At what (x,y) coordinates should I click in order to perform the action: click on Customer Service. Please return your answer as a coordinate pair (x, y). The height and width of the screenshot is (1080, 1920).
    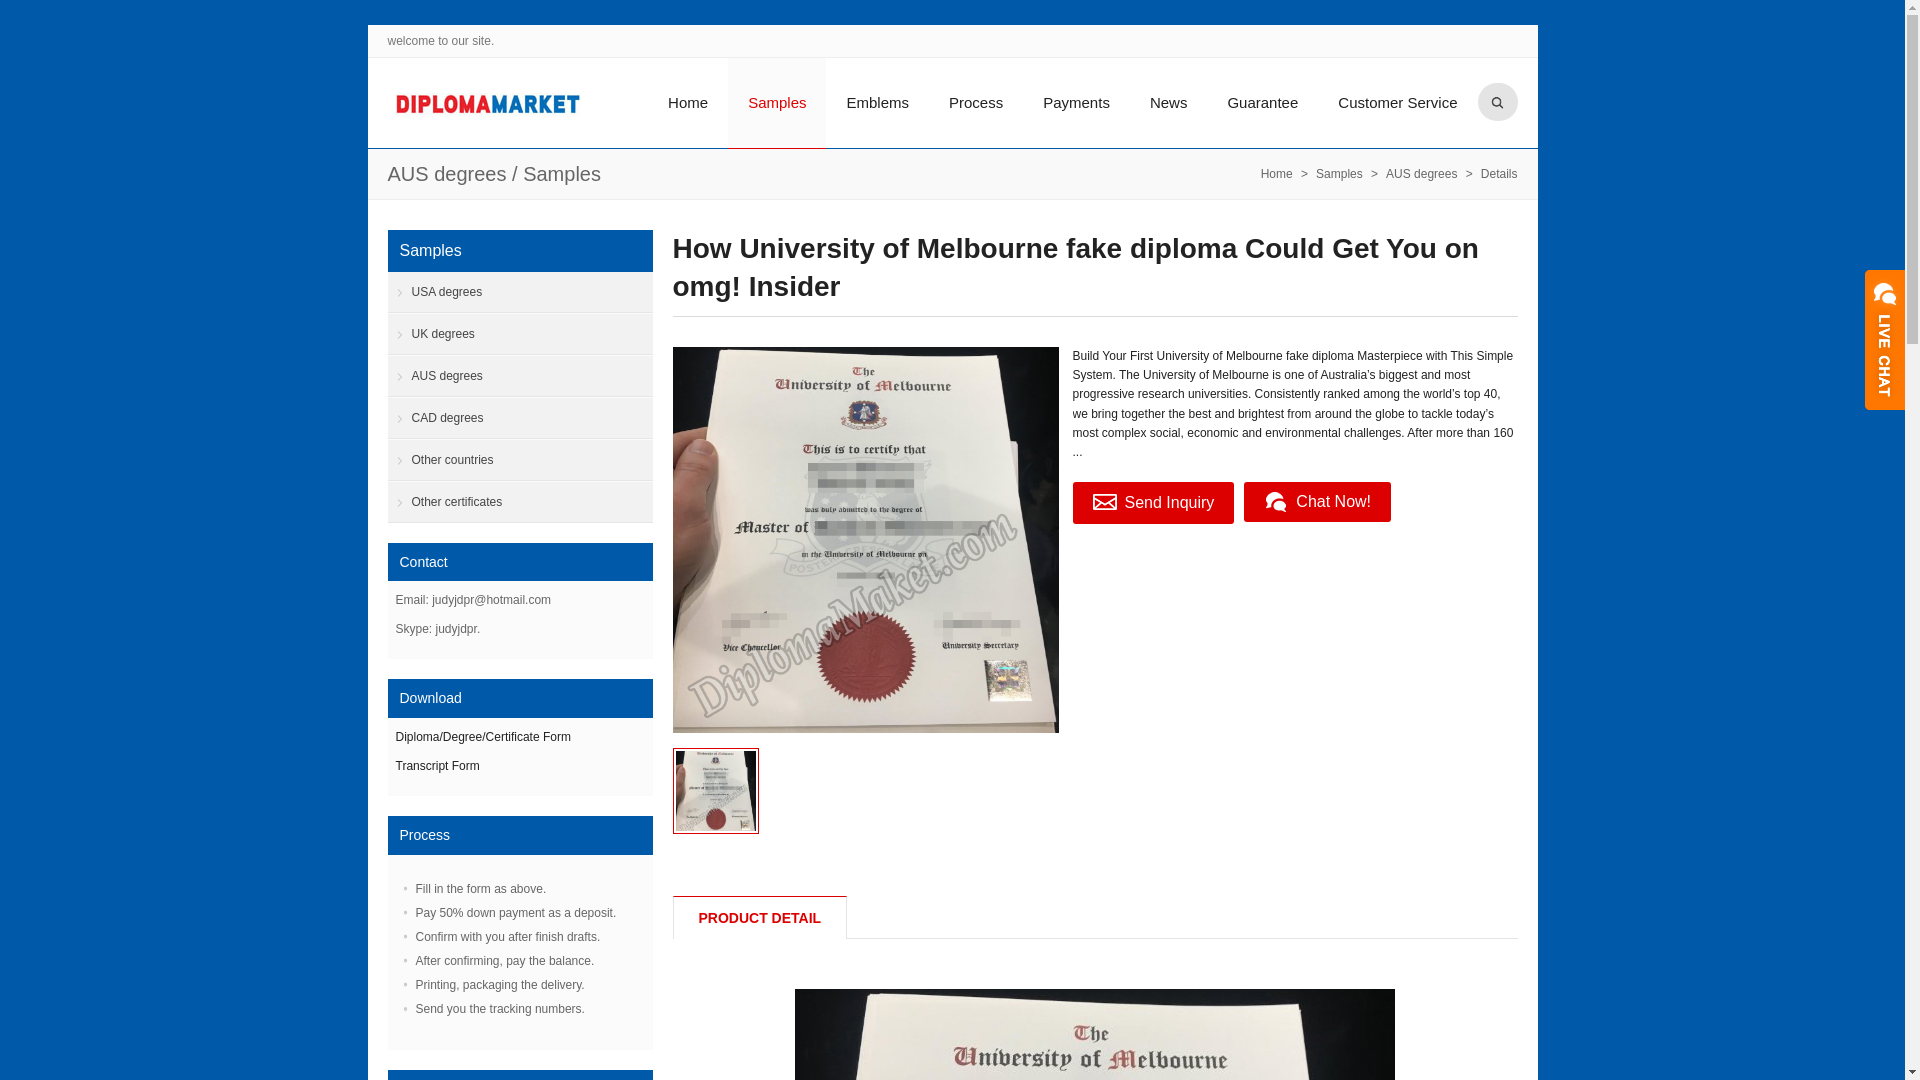
    Looking at the image, I should click on (1396, 102).